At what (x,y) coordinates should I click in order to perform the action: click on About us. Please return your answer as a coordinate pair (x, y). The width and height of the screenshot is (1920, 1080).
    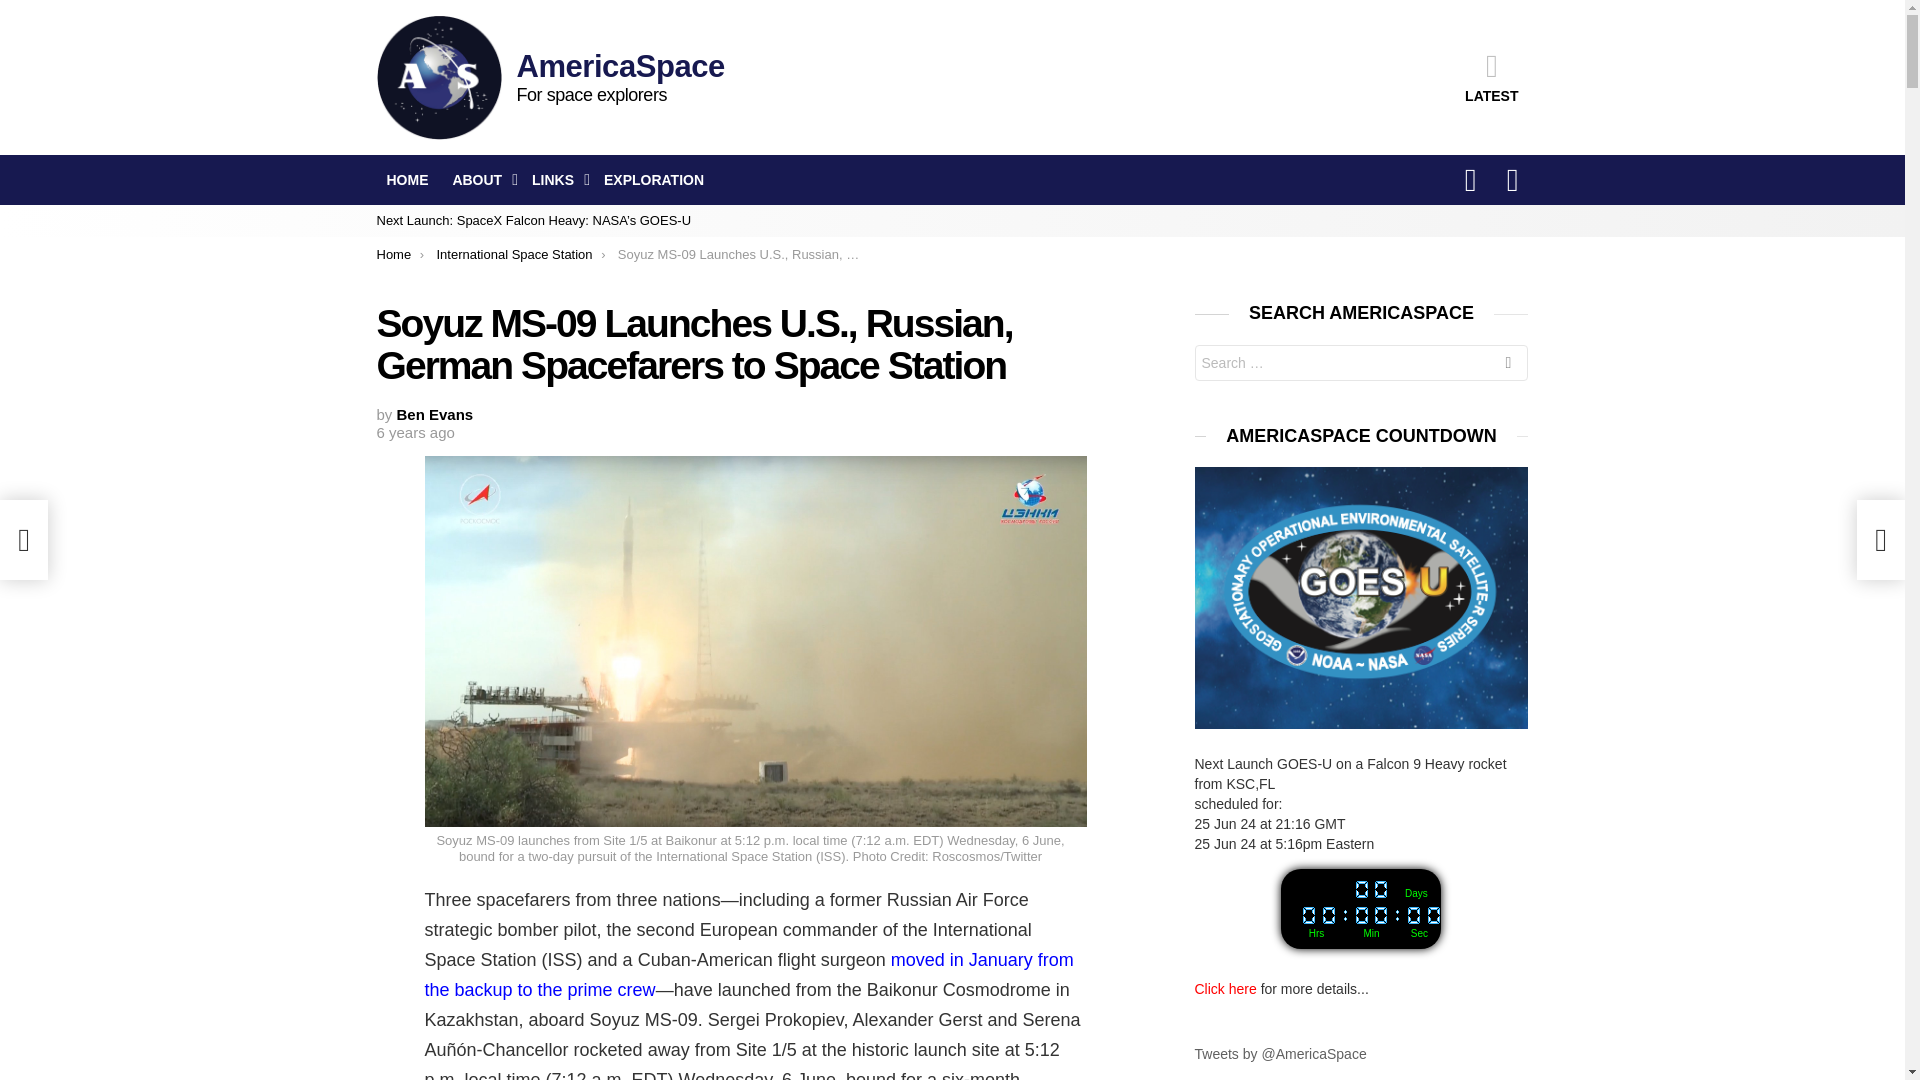
    Looking at the image, I should click on (480, 180).